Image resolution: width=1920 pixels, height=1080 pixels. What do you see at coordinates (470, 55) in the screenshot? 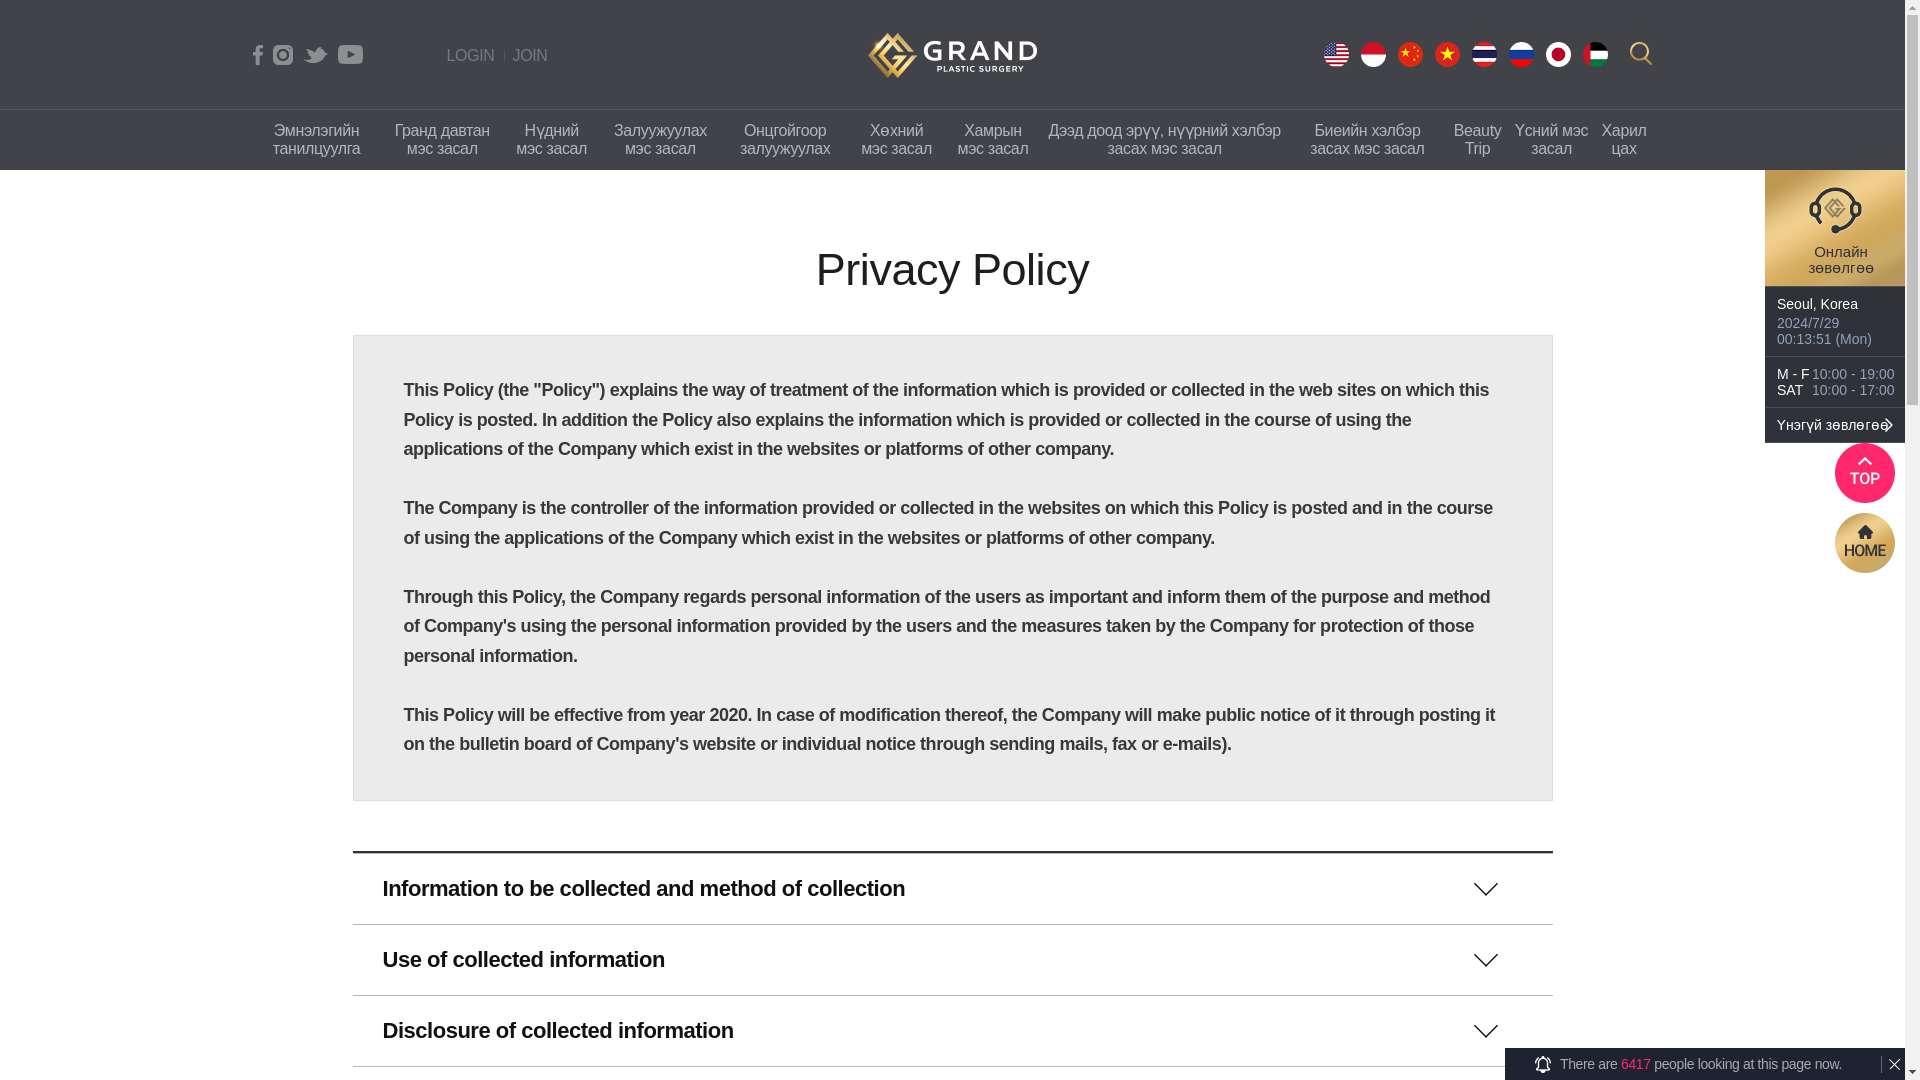
I see `LOGIN` at bounding box center [470, 55].